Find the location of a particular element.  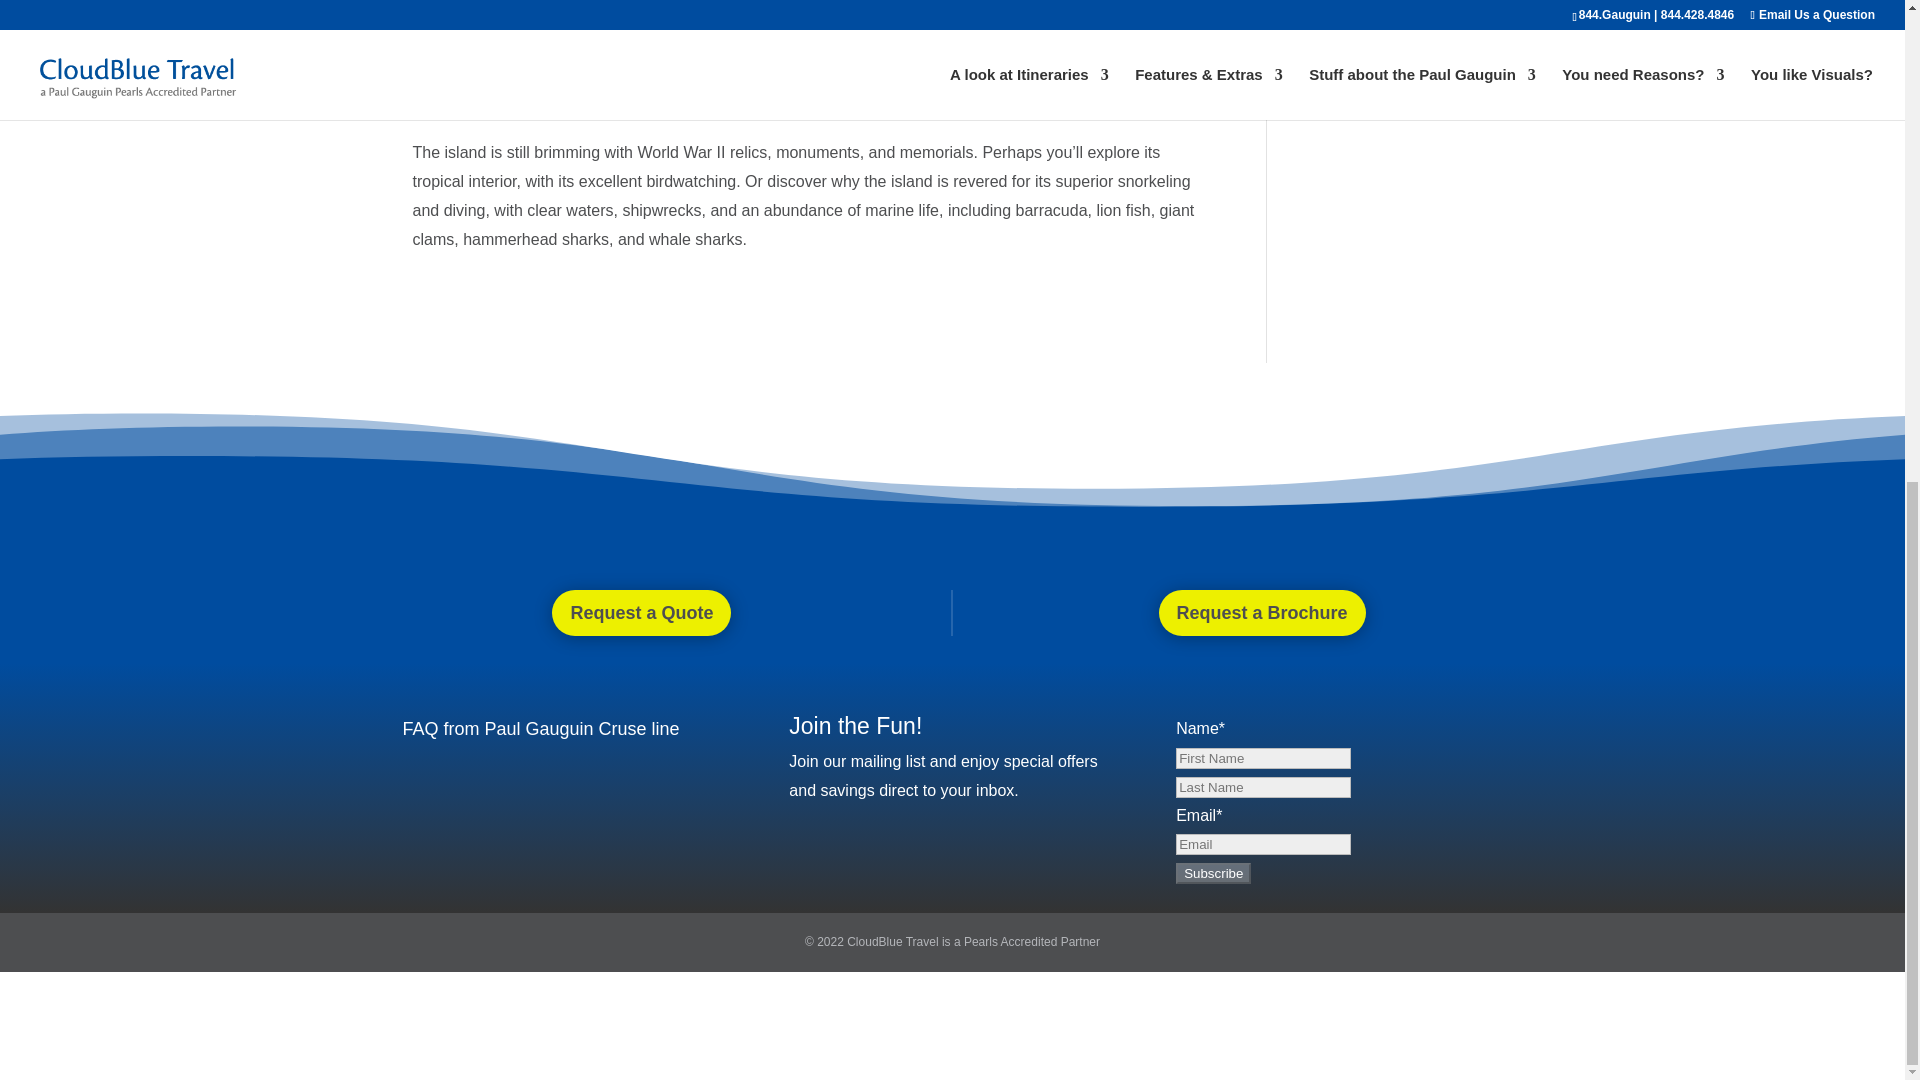

Request a Quote is located at coordinates (642, 613).